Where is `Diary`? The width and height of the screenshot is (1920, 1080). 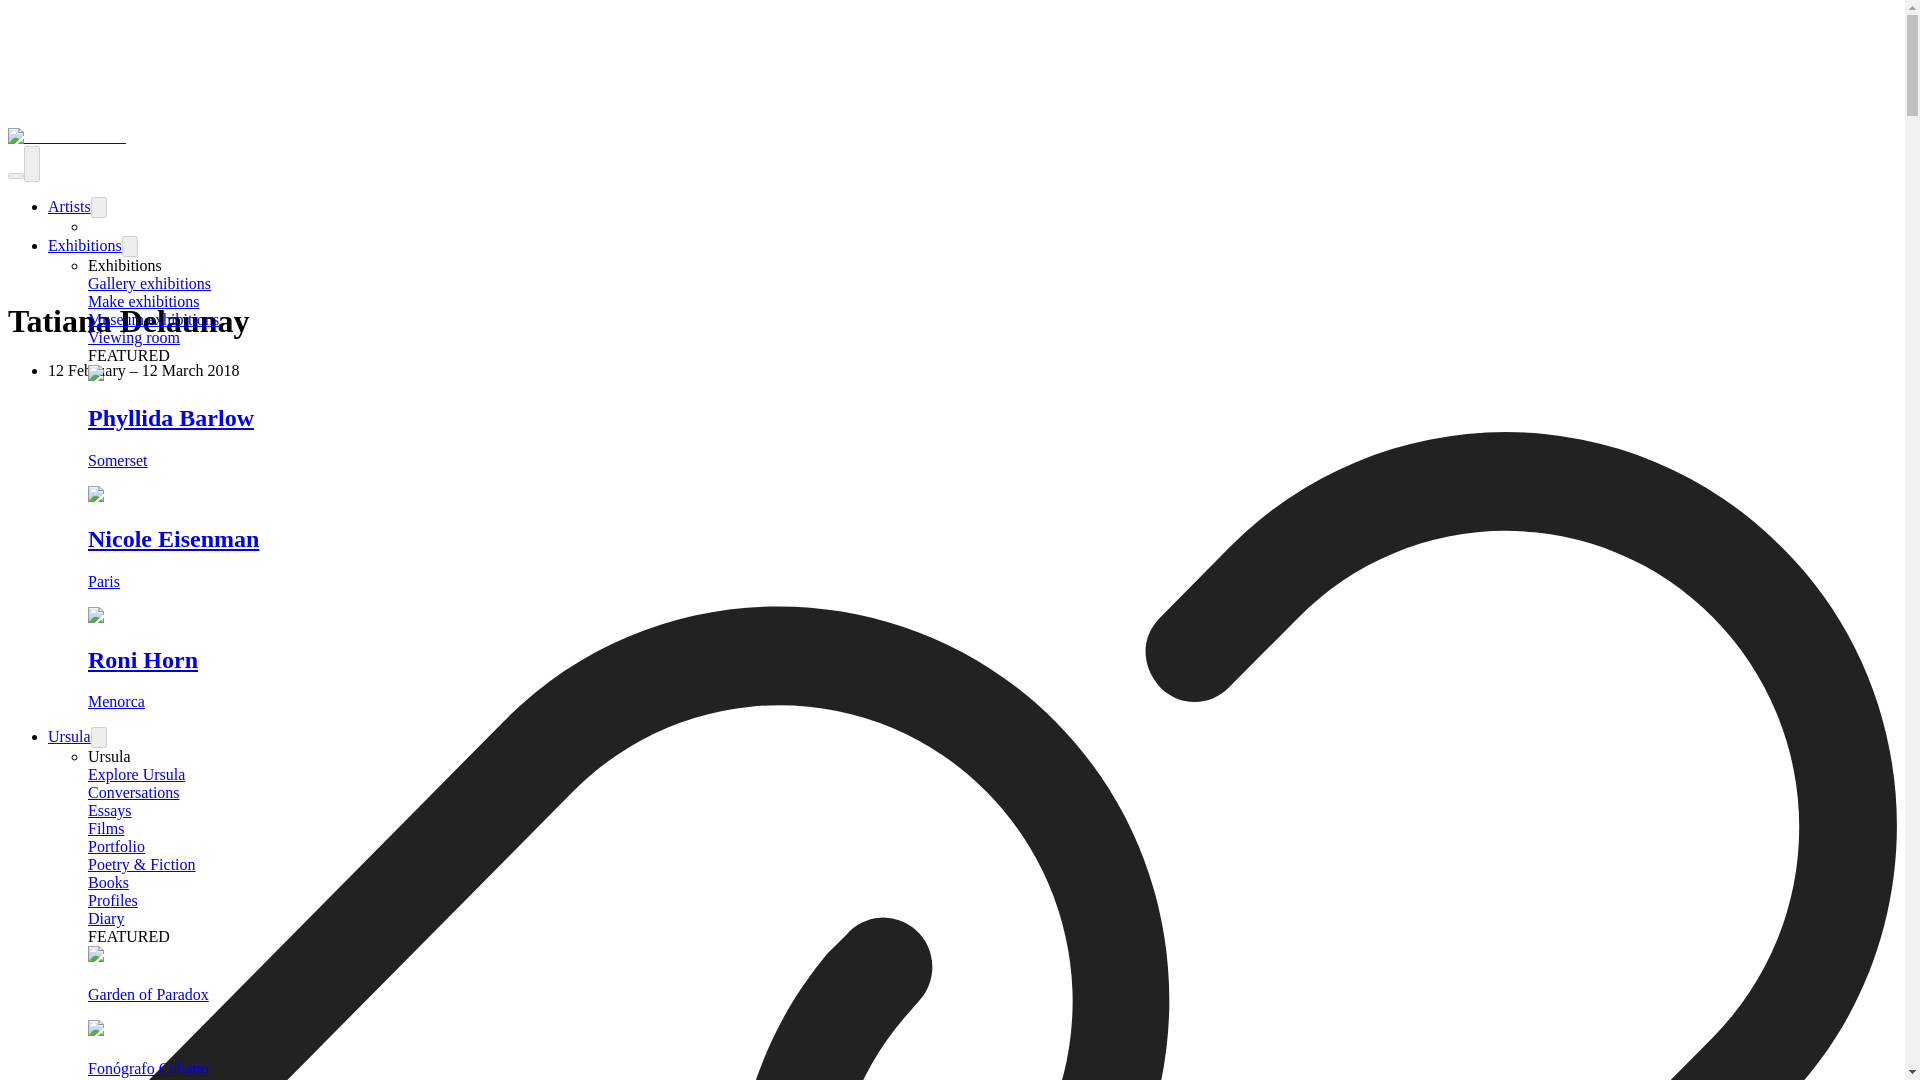 Diary is located at coordinates (106, 918).